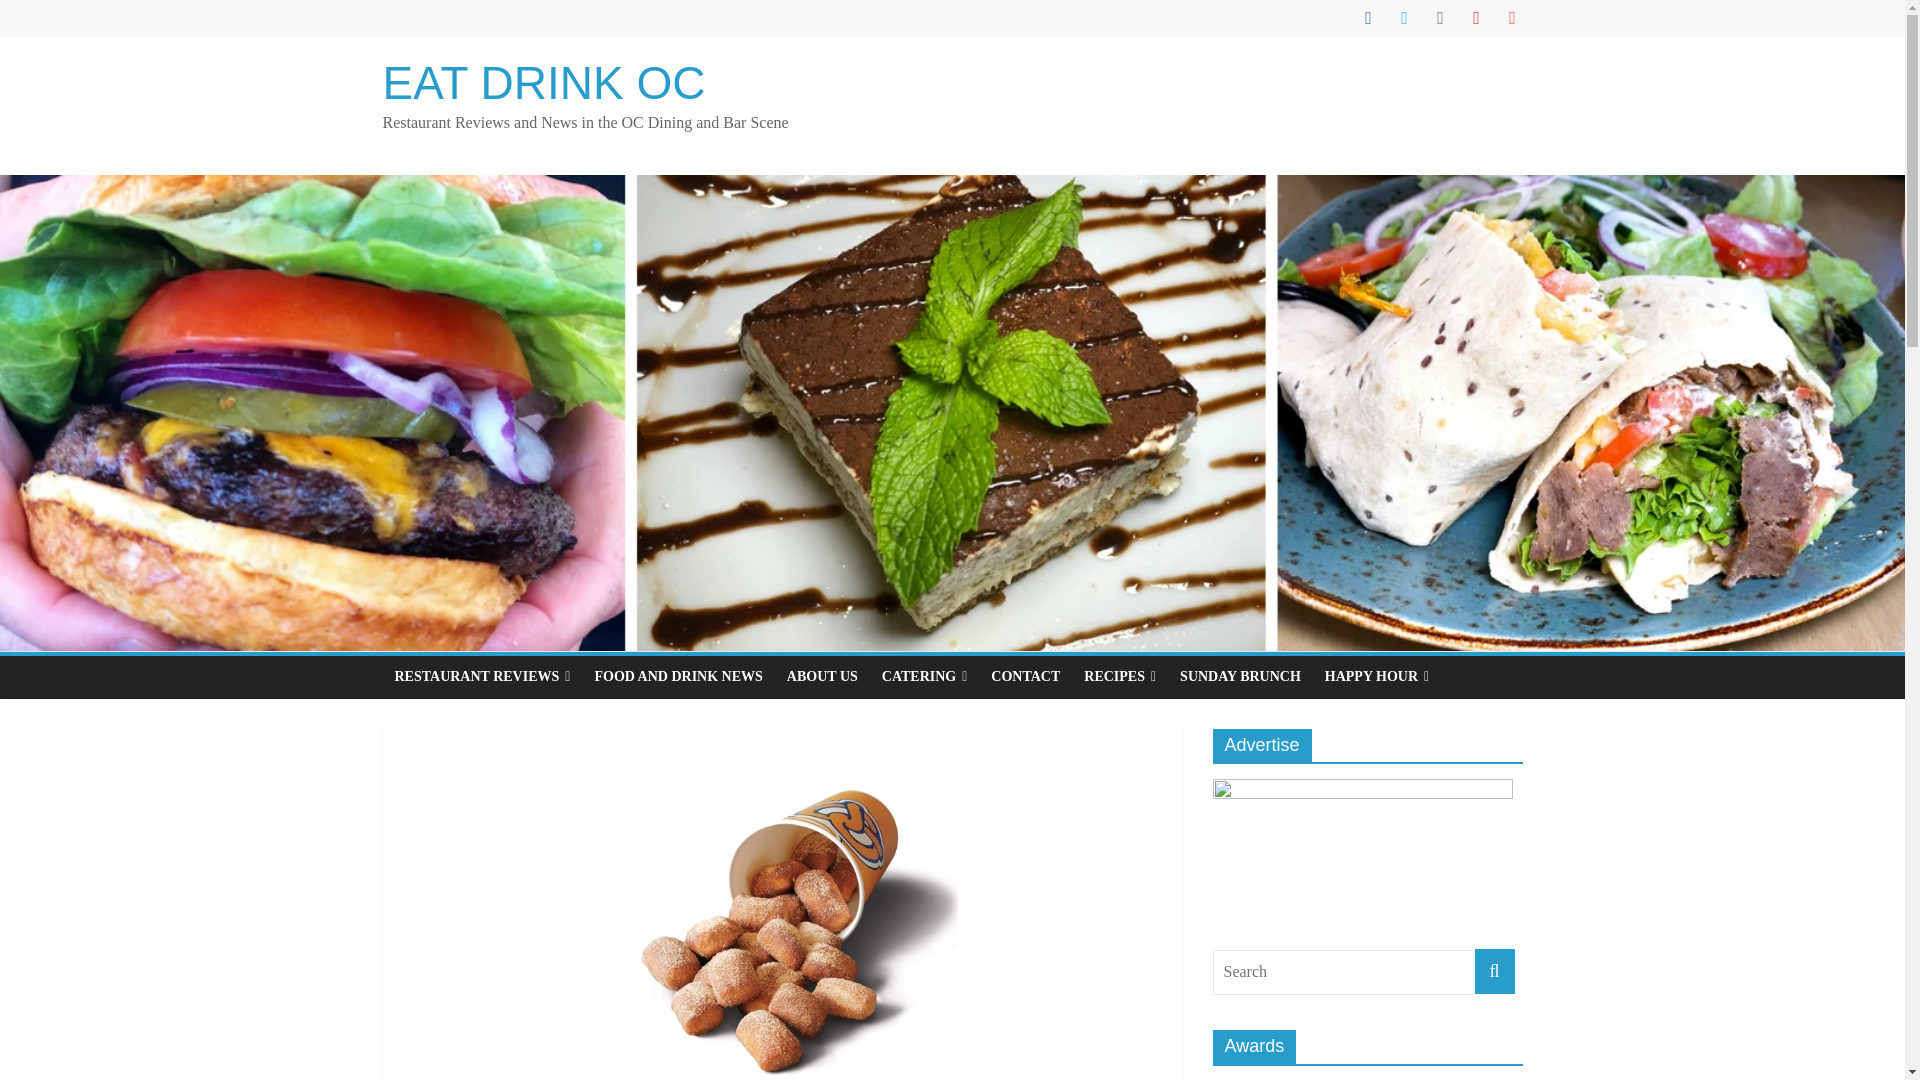 The image size is (1920, 1080). Describe the element at coordinates (924, 676) in the screenshot. I see `CATERING` at that location.